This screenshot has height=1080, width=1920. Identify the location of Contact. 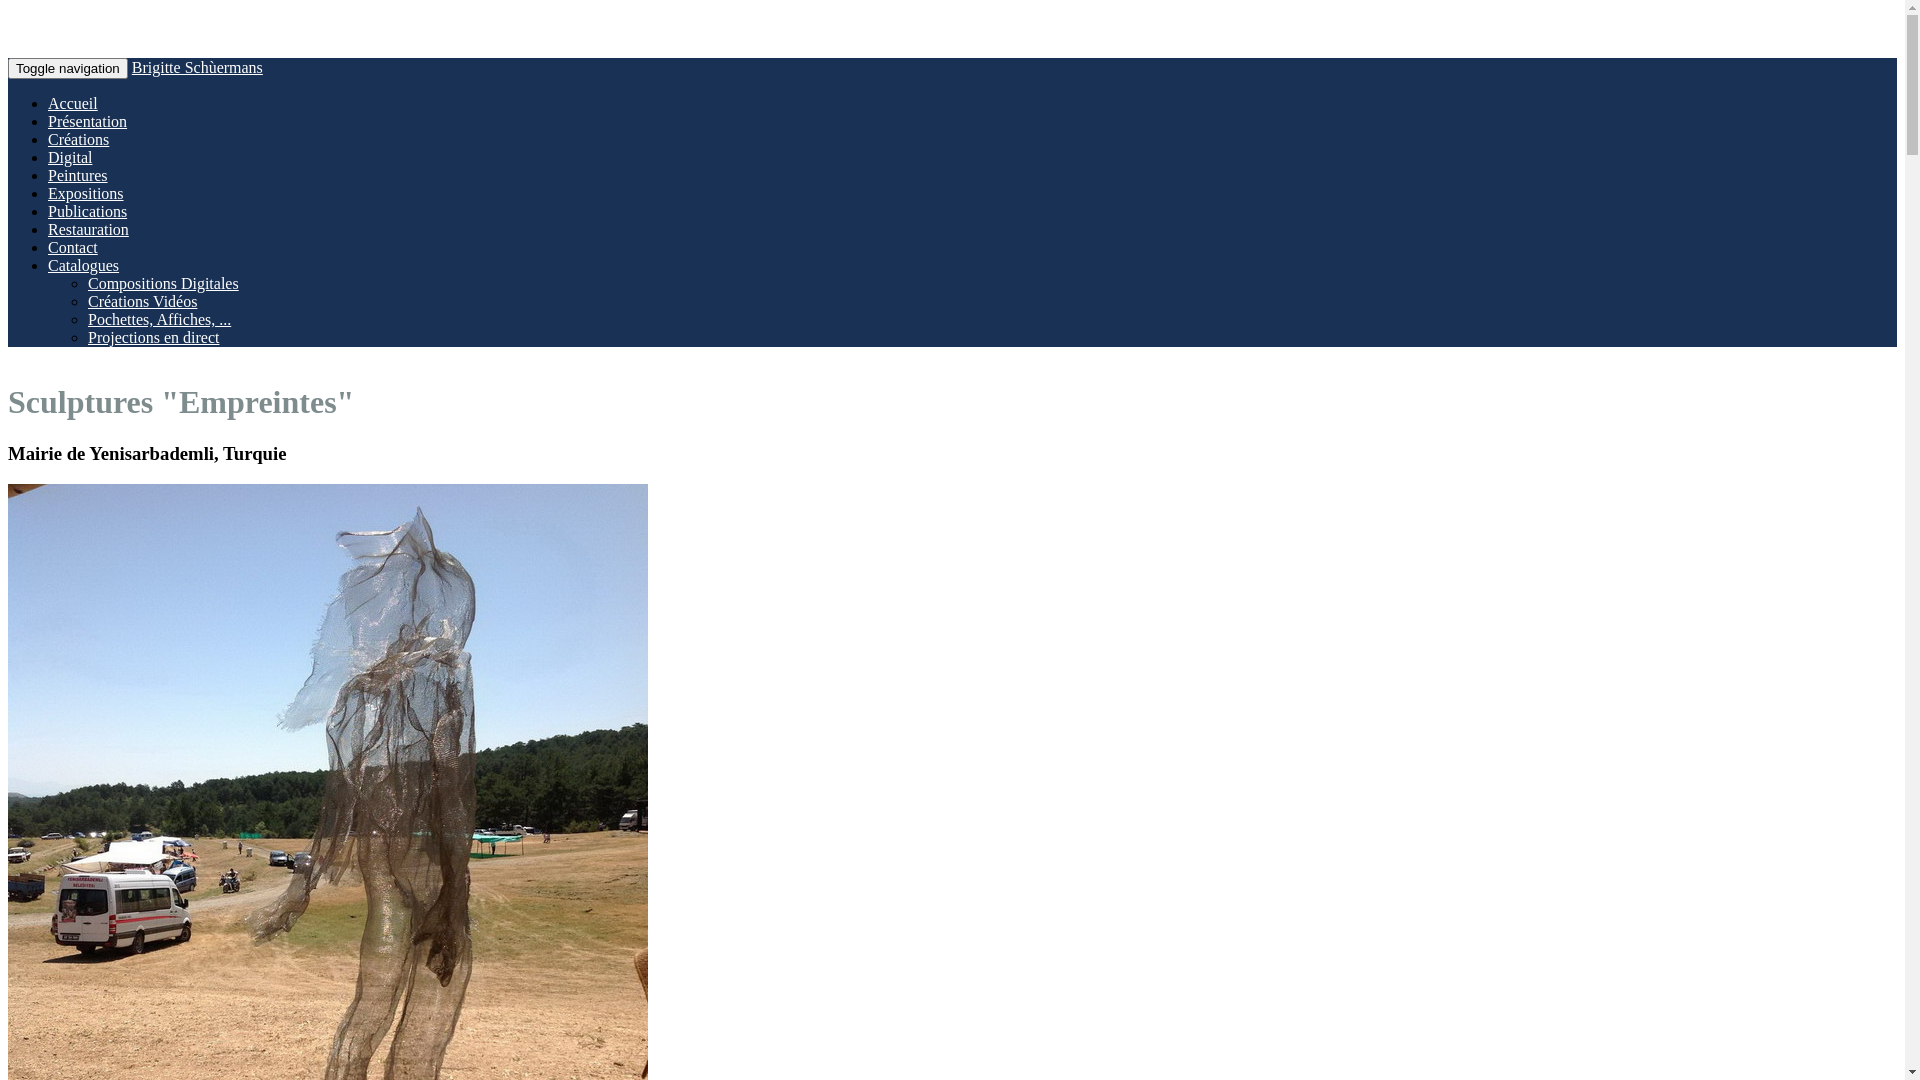
(73, 248).